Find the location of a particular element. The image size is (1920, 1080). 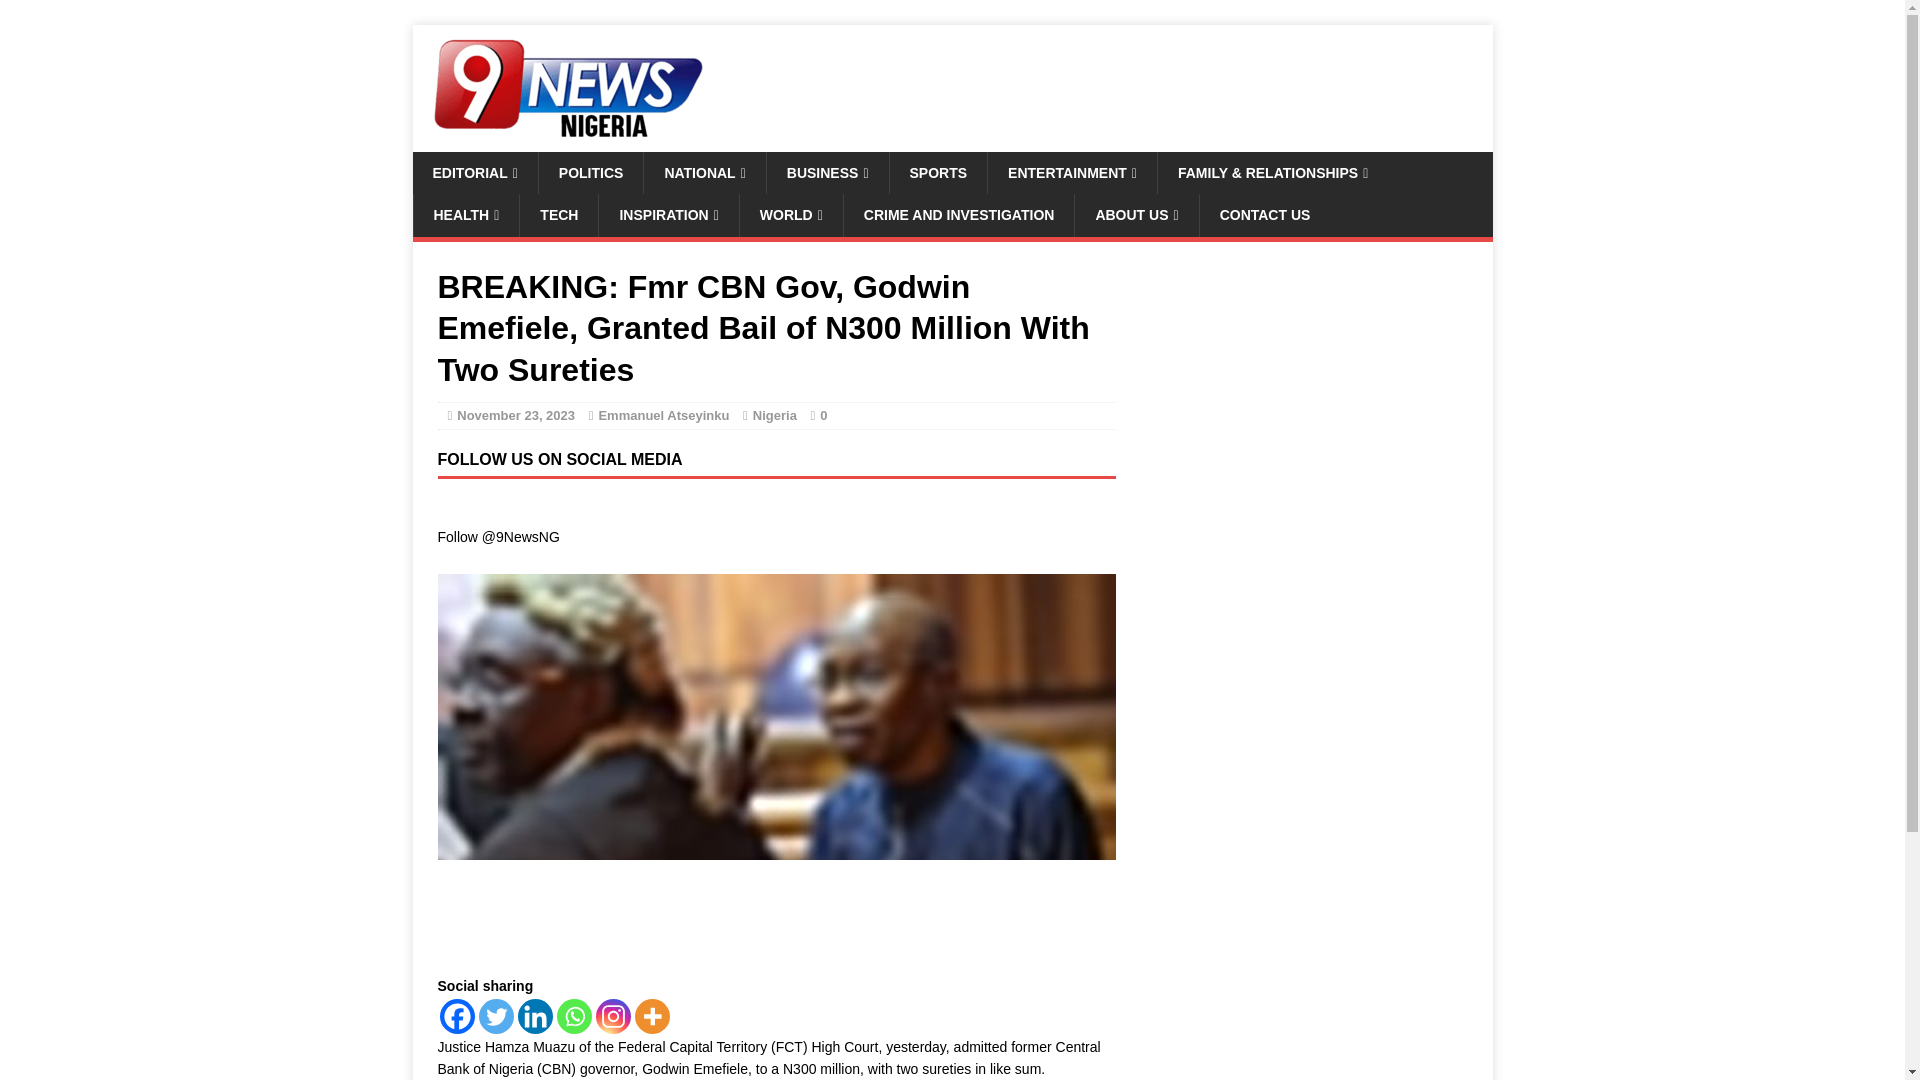

NATIONAL is located at coordinates (704, 173).